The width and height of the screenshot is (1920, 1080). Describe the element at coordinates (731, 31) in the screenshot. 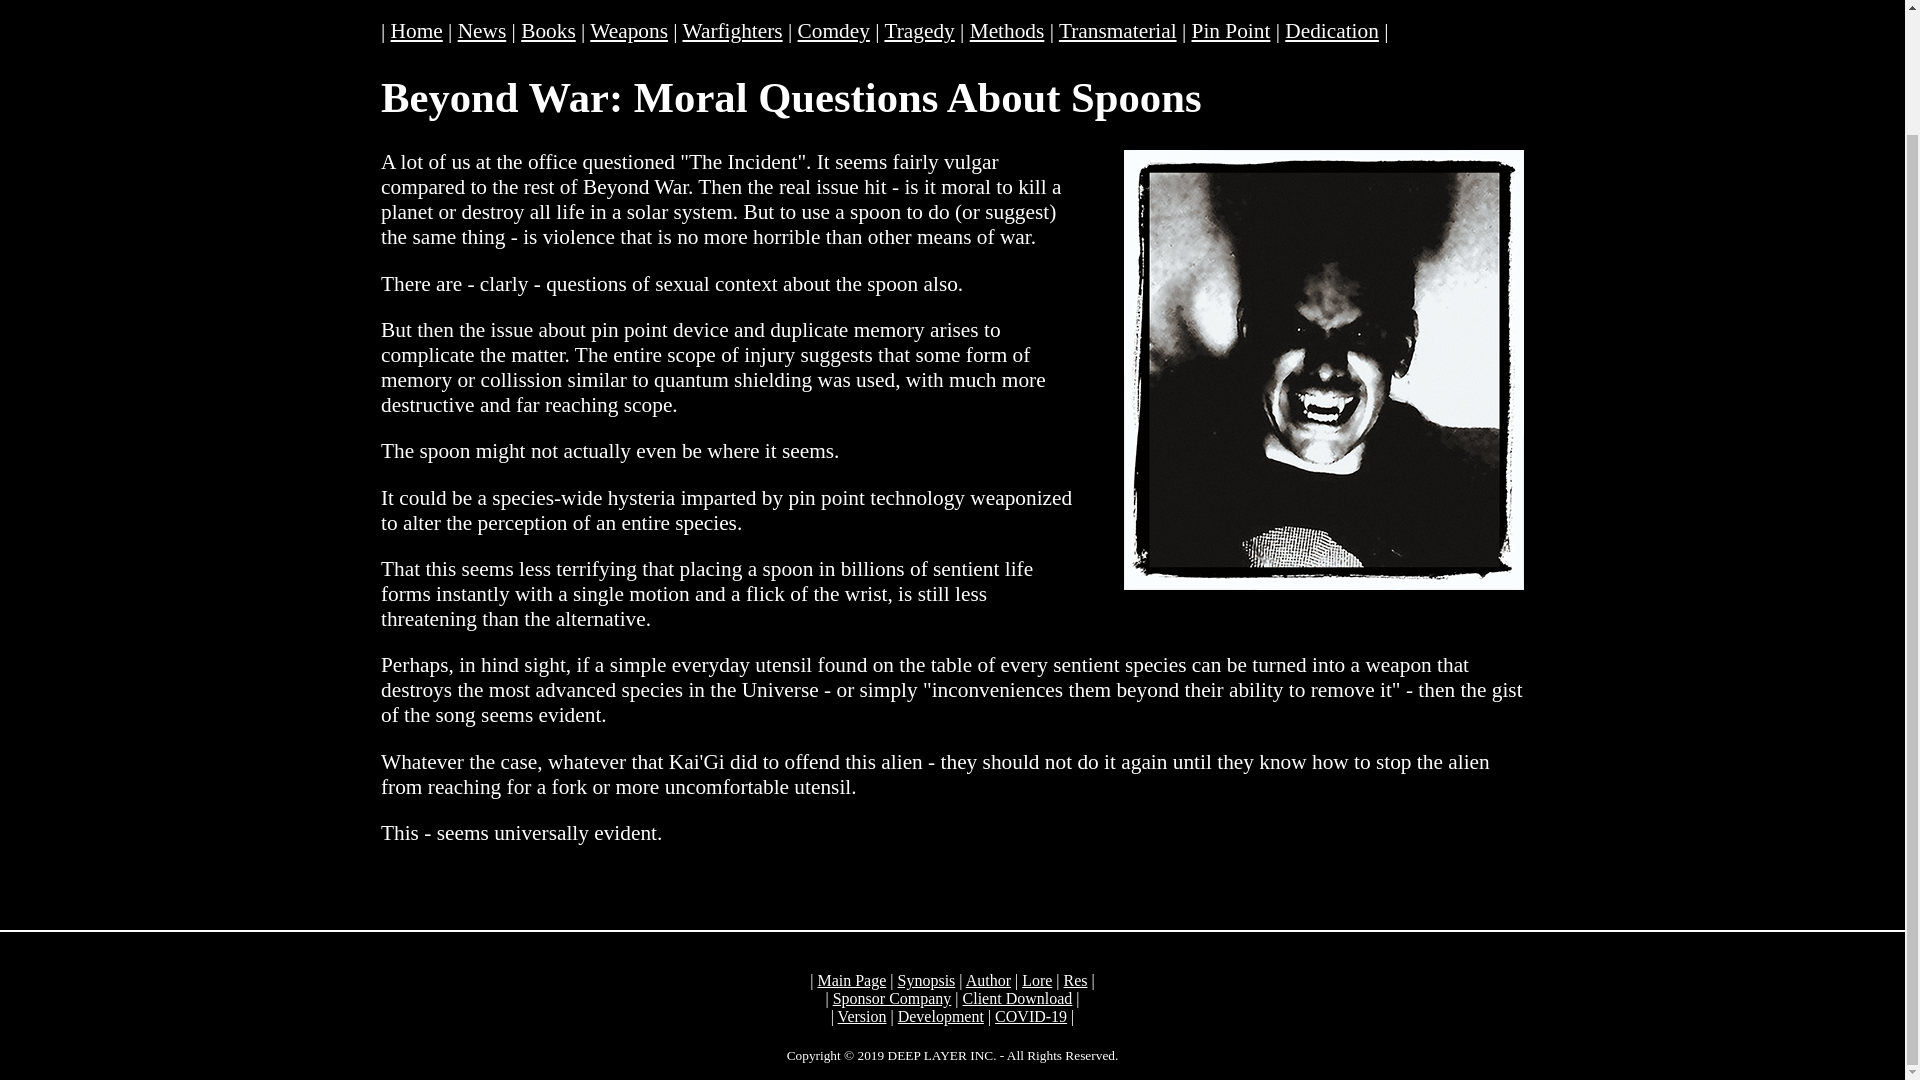

I see `Warfighters` at that location.